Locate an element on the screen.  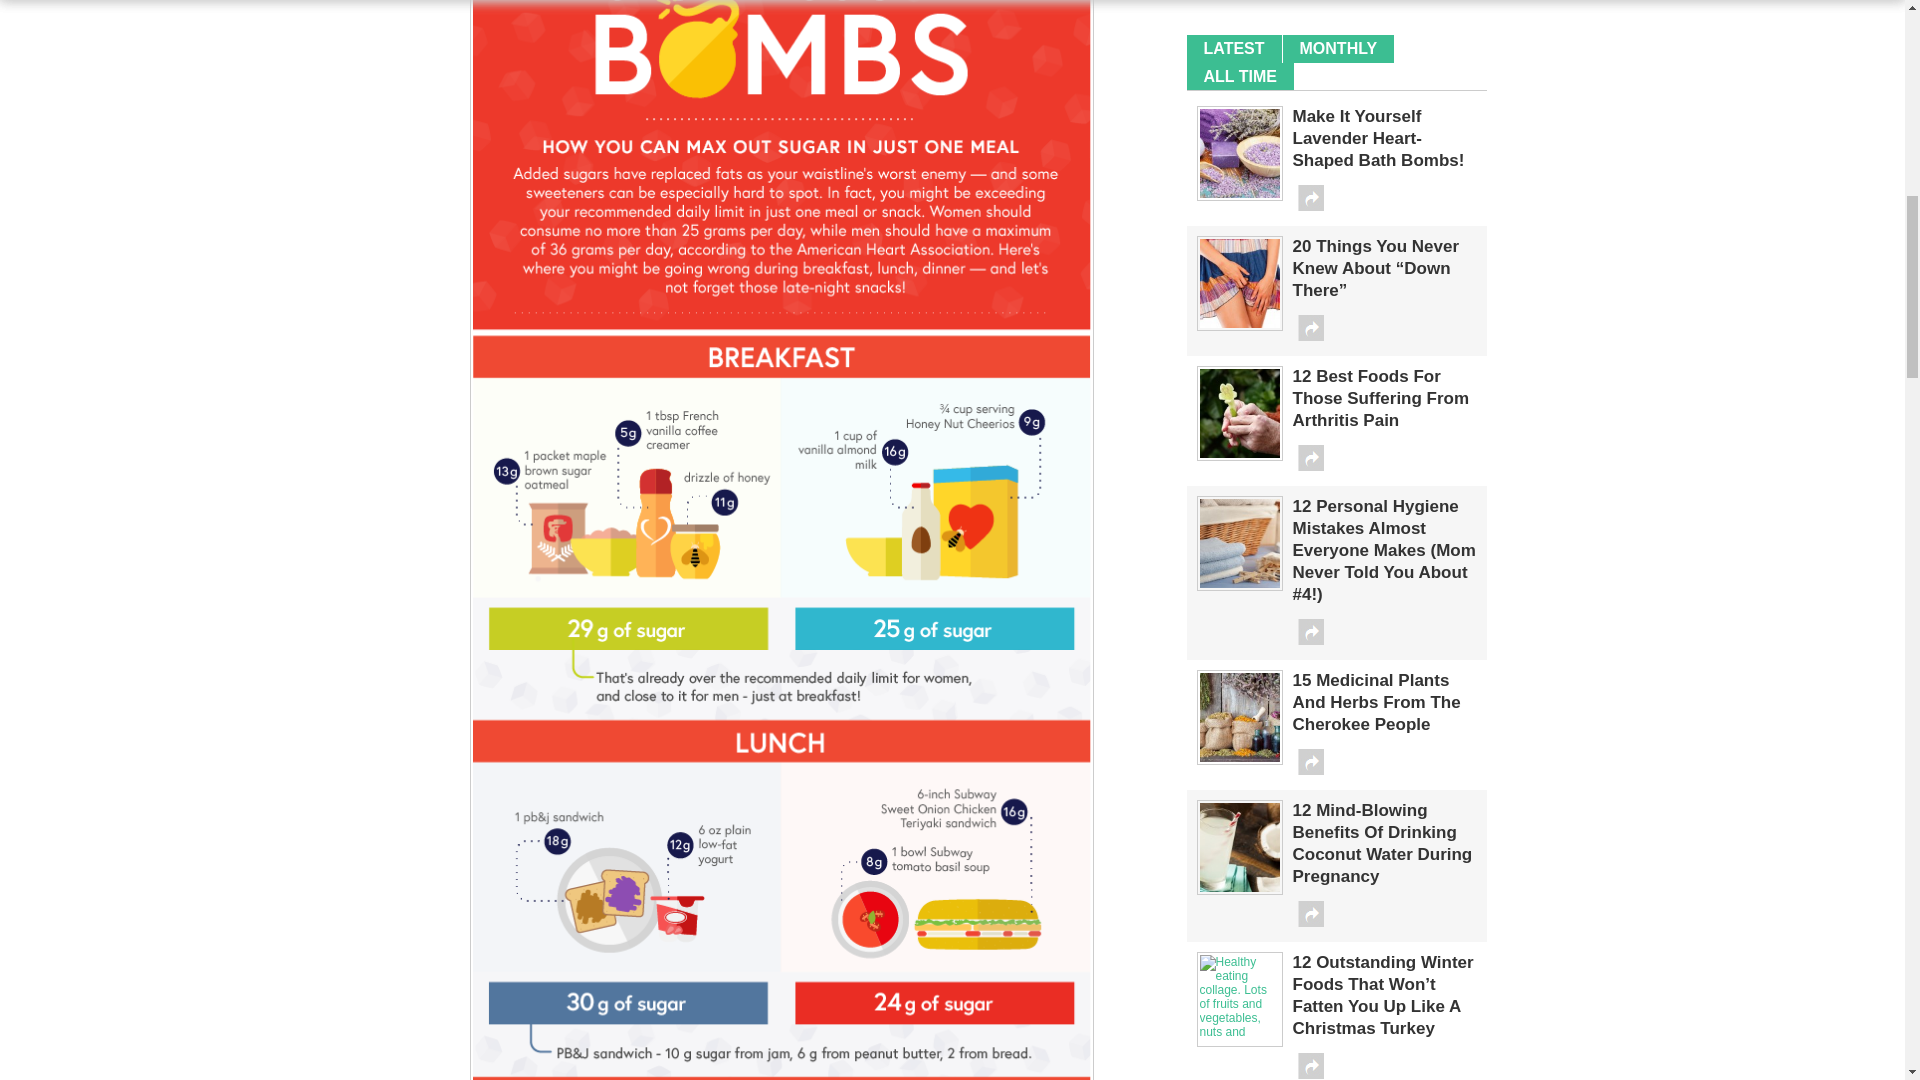
12 Best Foods For Those Suffering From Arthritis Pain is located at coordinates (1240, 454).